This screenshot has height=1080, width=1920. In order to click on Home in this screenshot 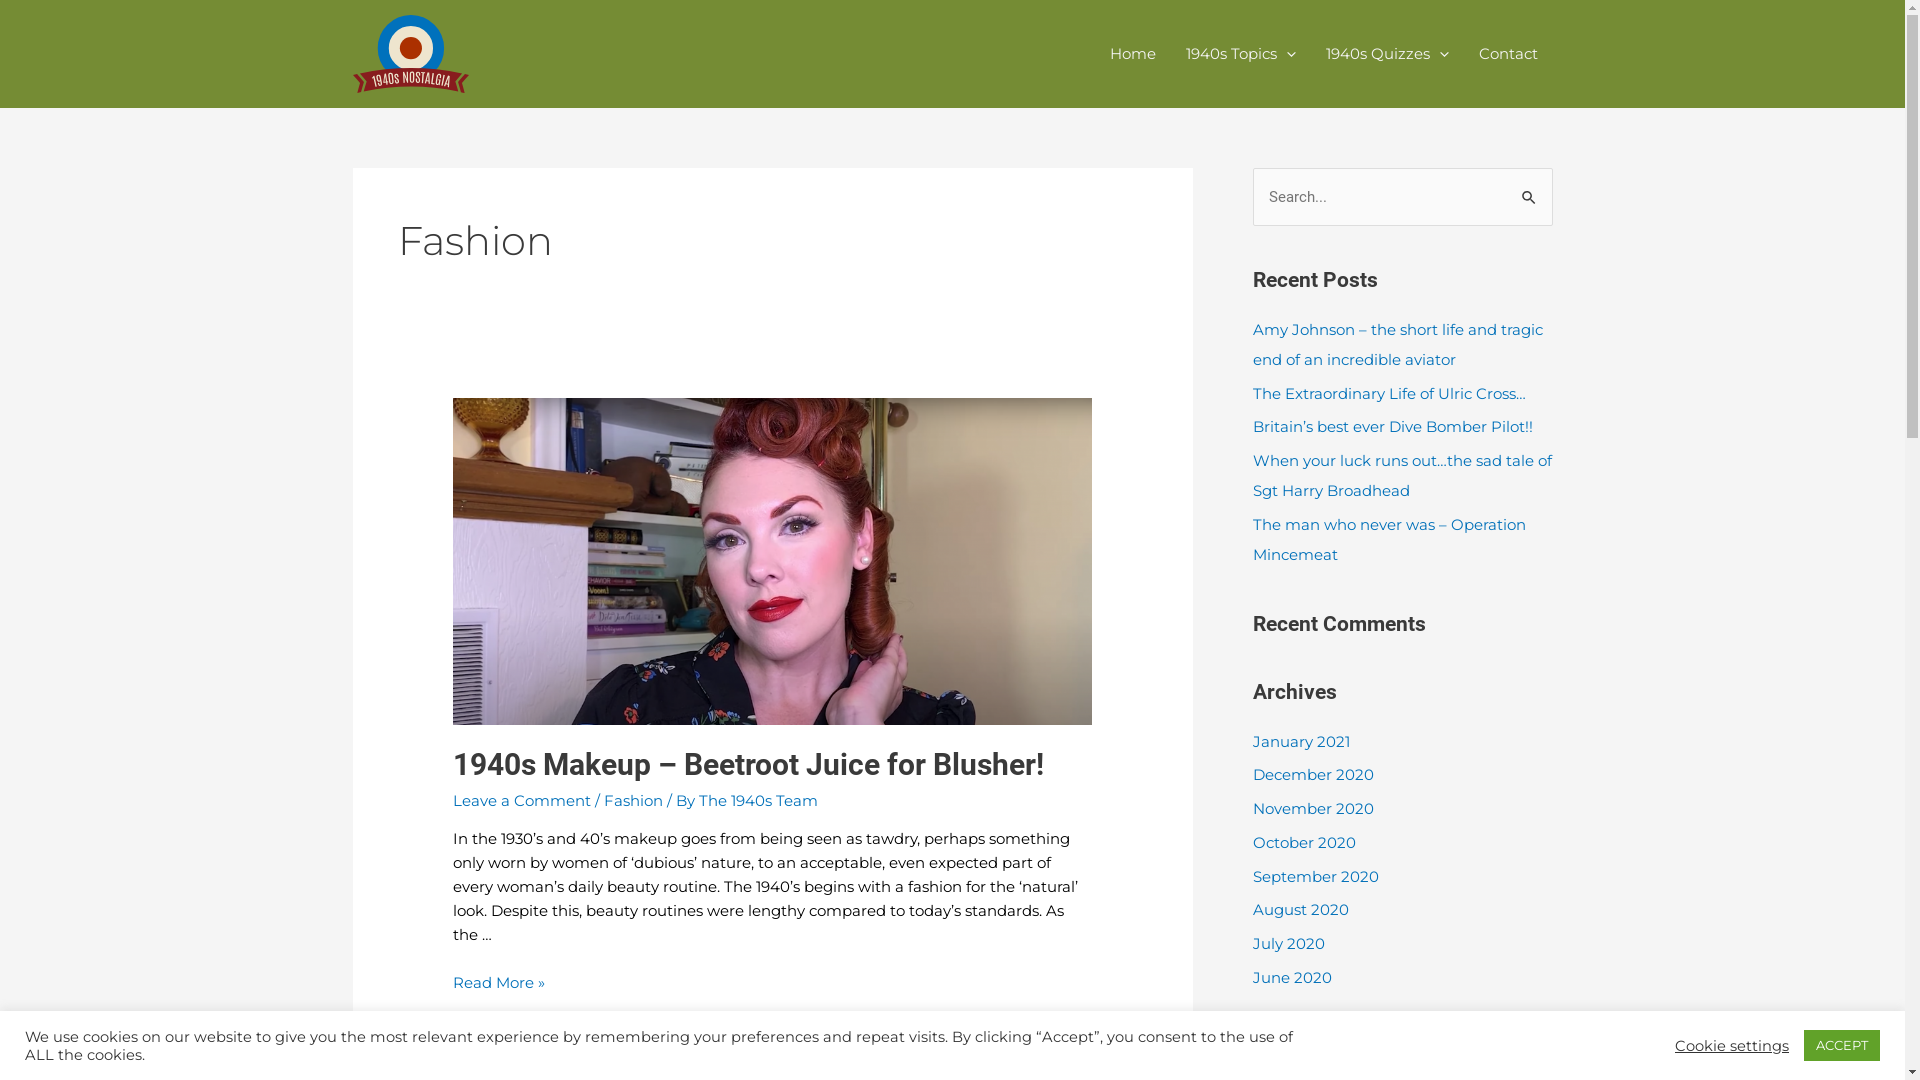, I will do `click(1132, 54)`.